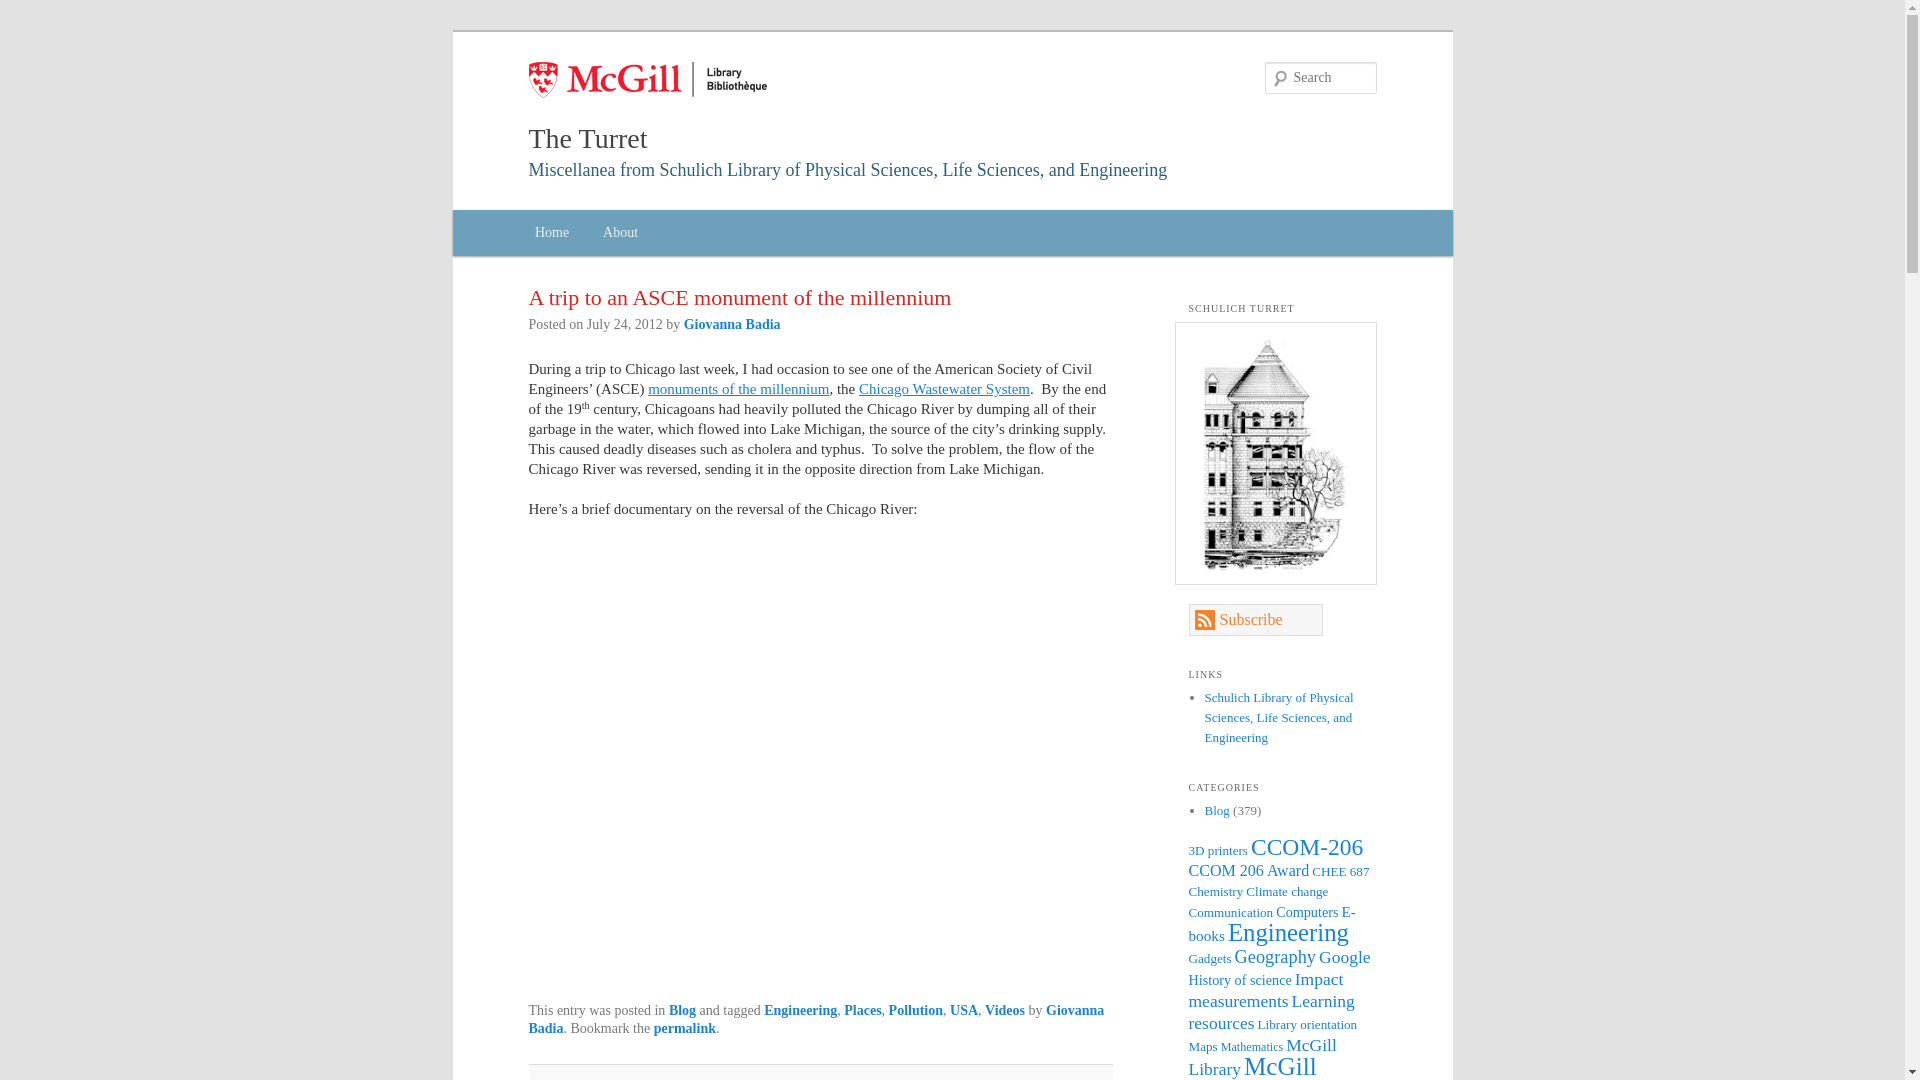 The image size is (1920, 1080). I want to click on Blog, so click(1216, 810).